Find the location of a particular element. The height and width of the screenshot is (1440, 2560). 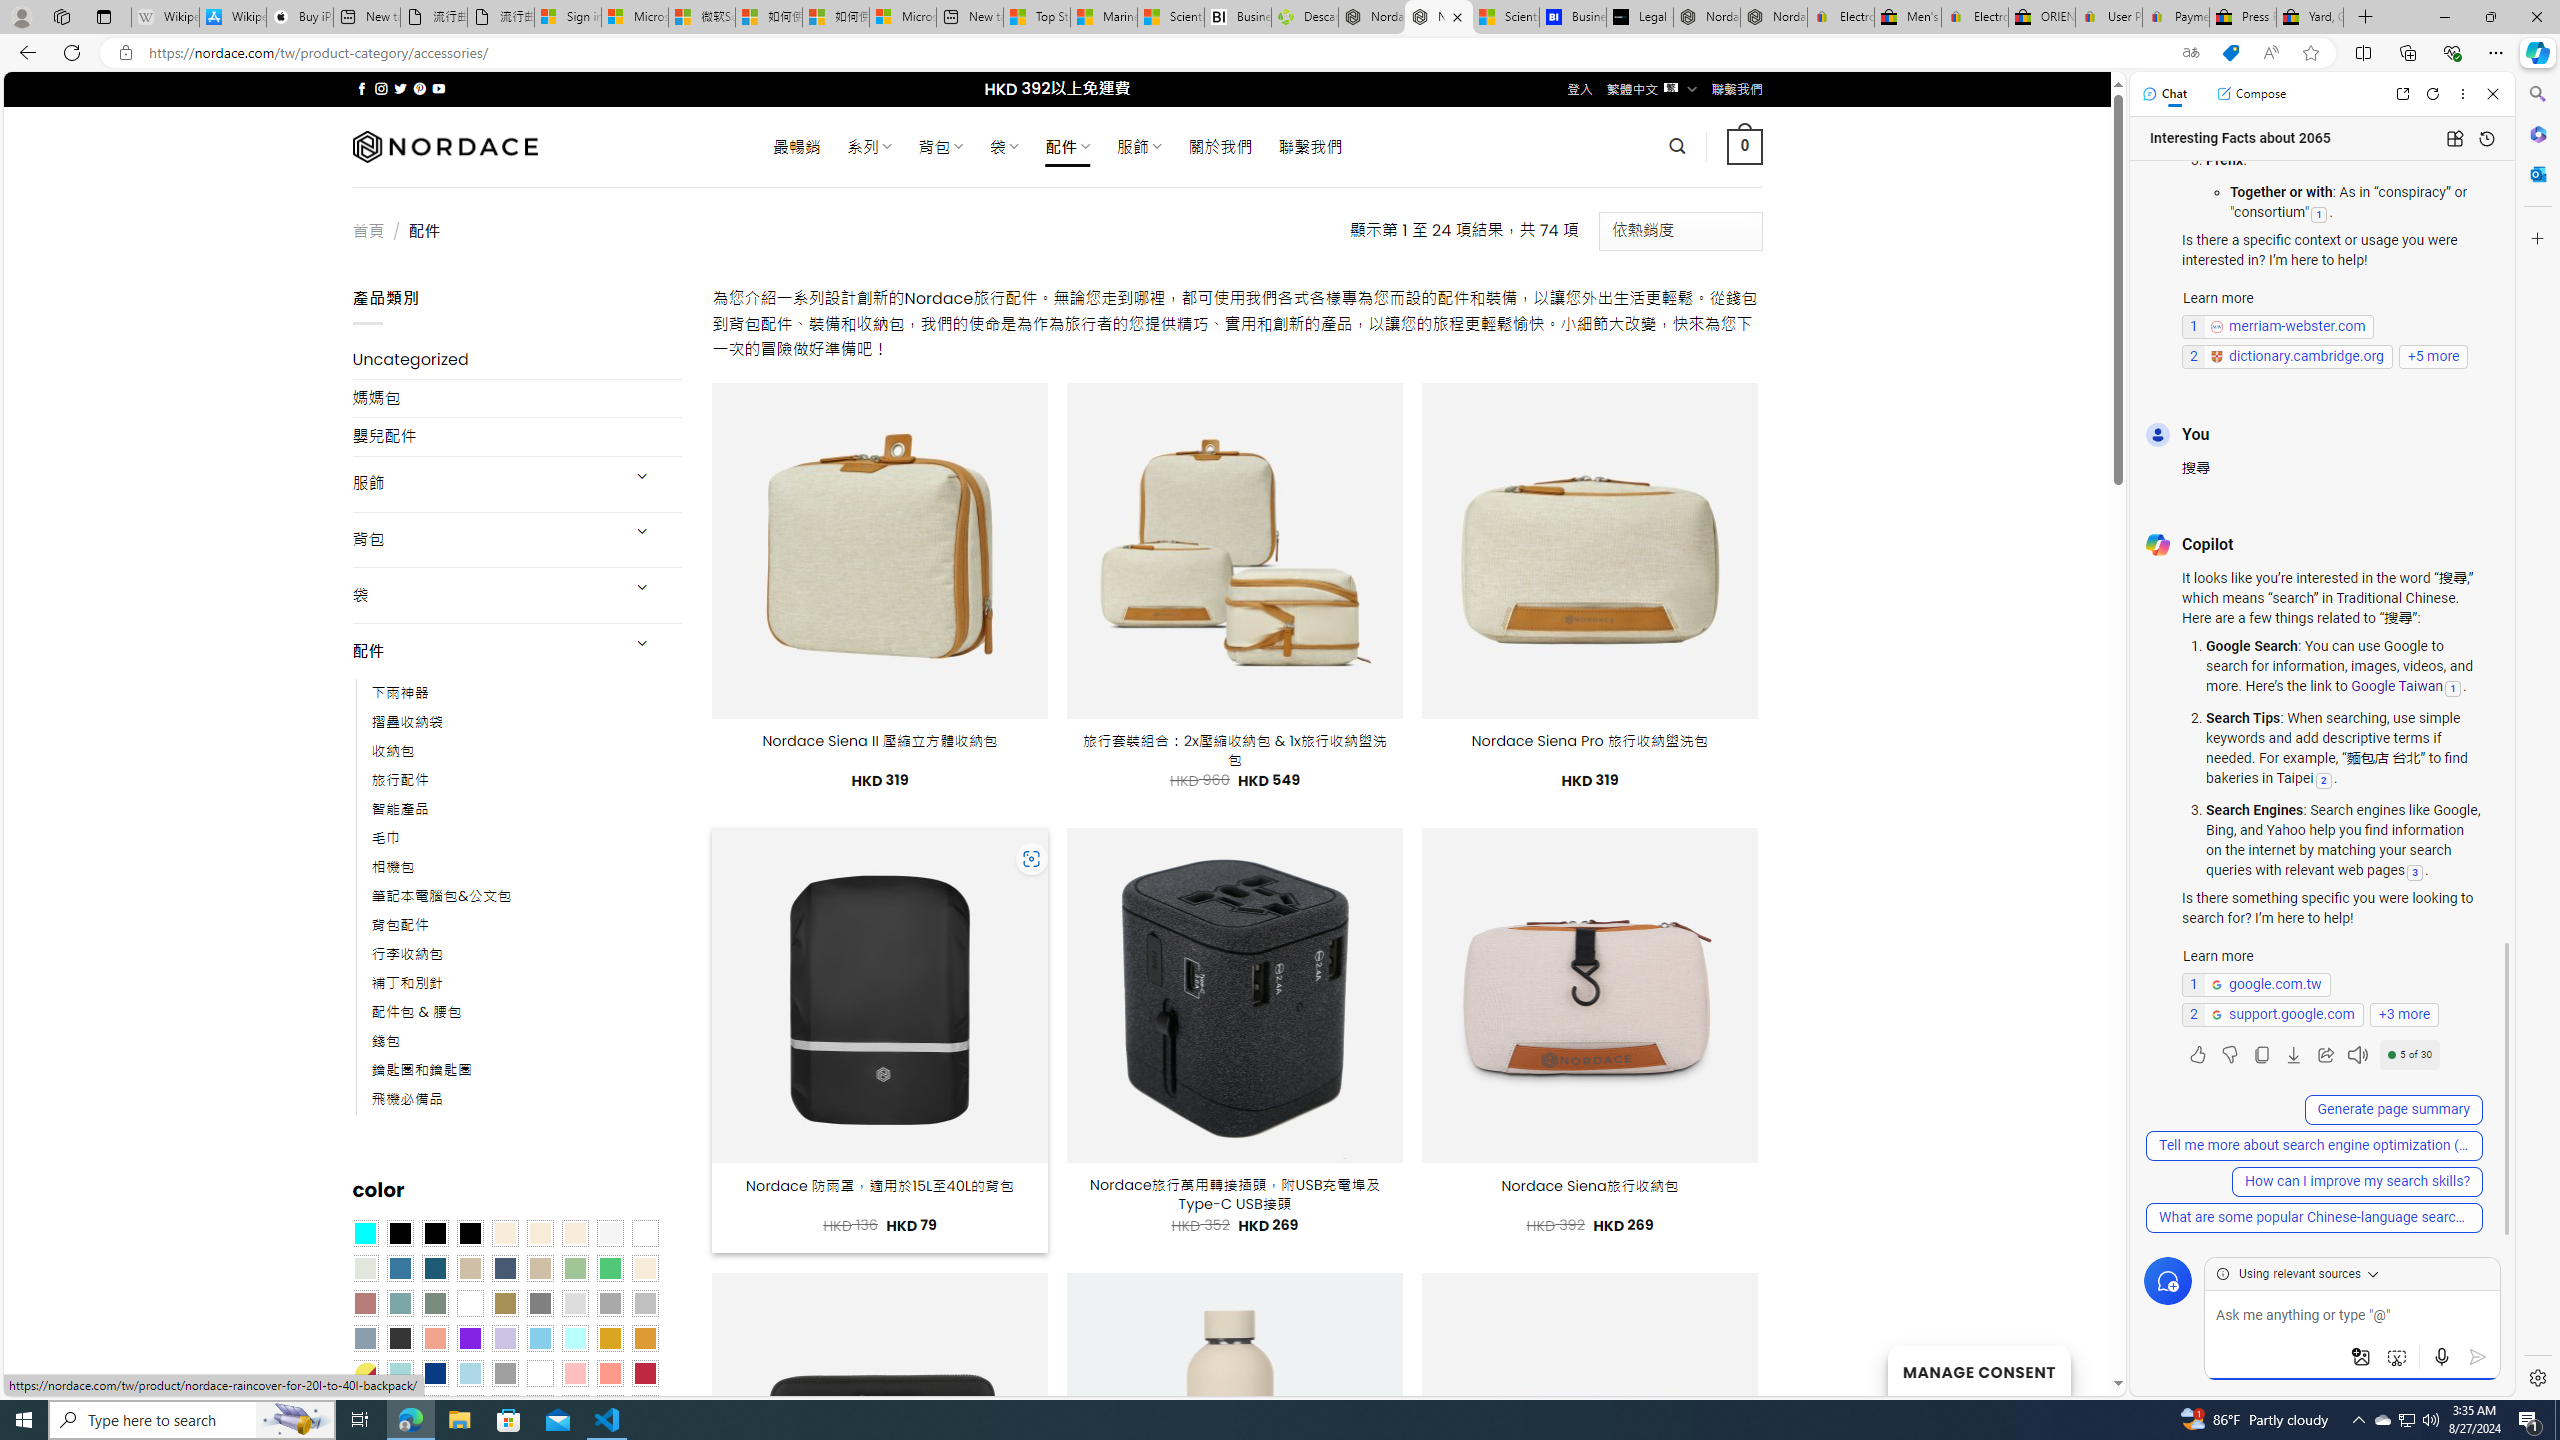

Chat is located at coordinates (2165, 93).